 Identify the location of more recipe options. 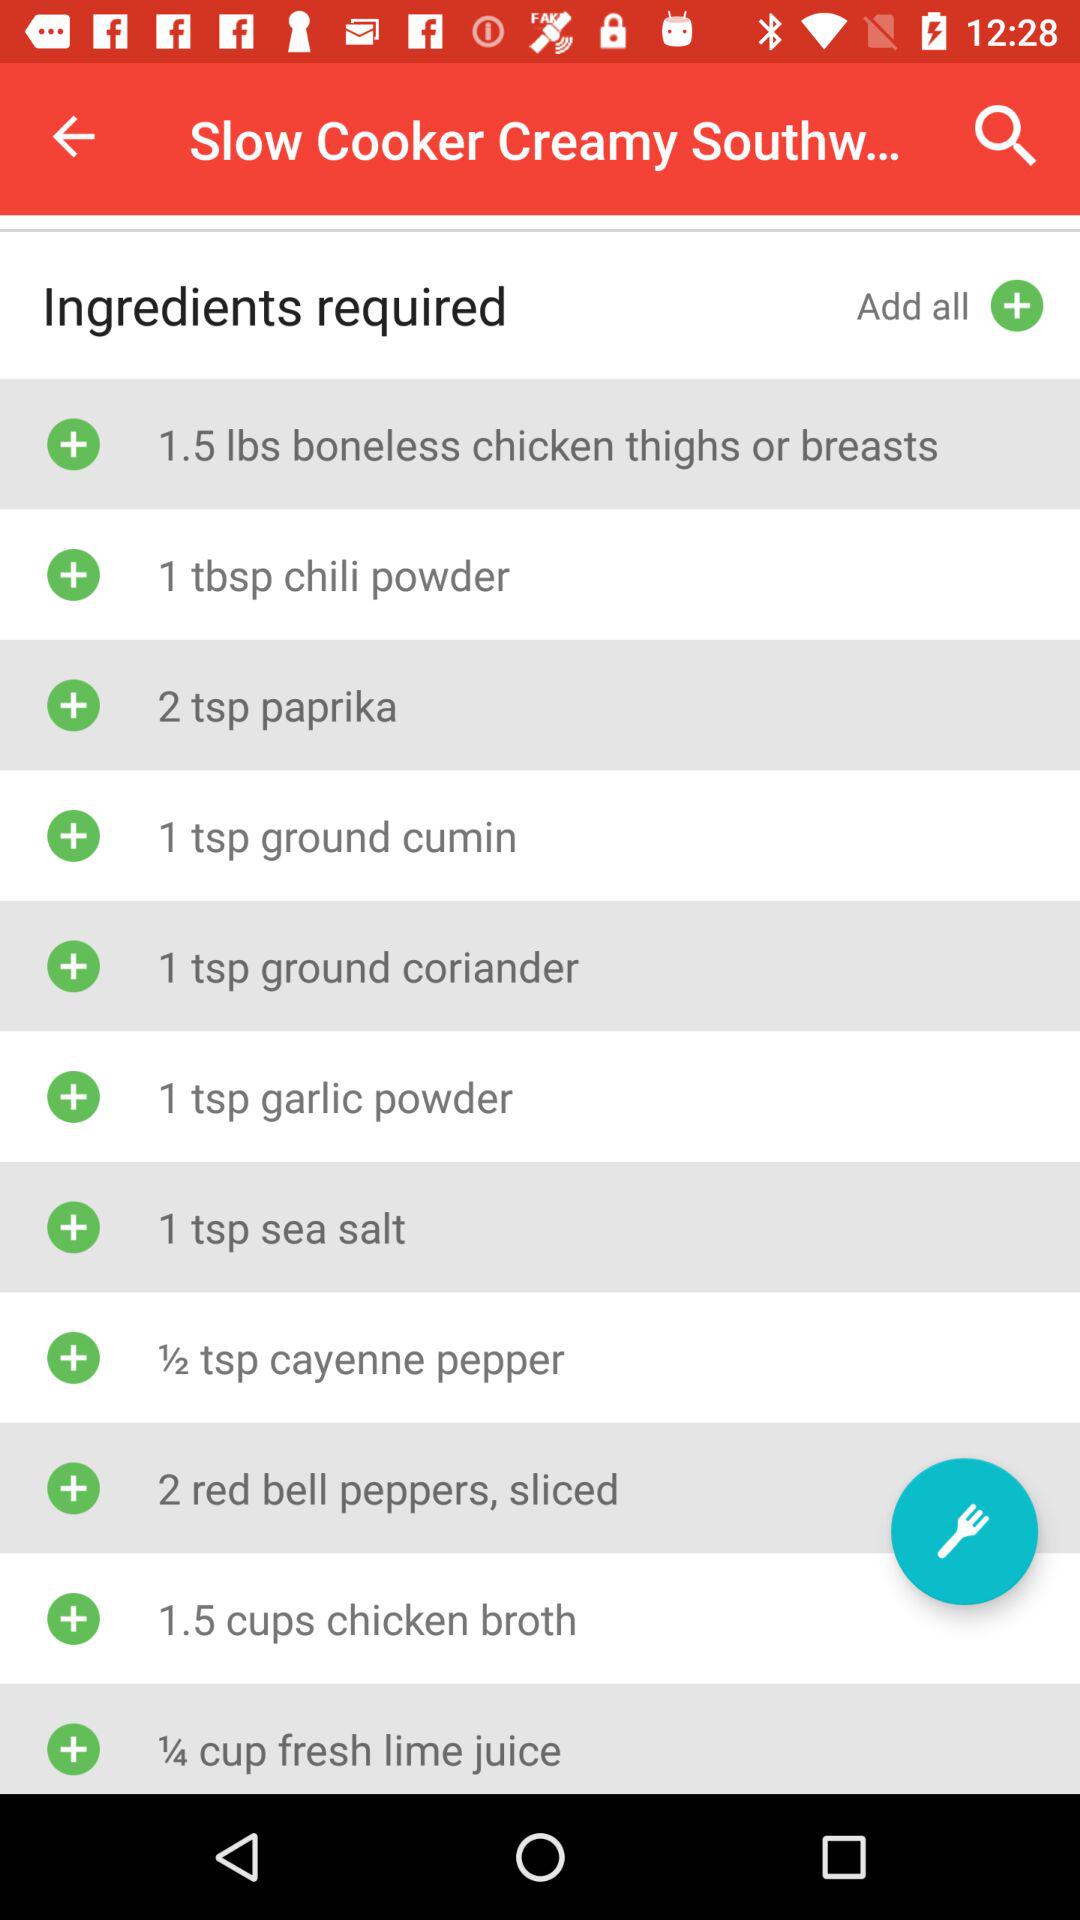
(964, 1532).